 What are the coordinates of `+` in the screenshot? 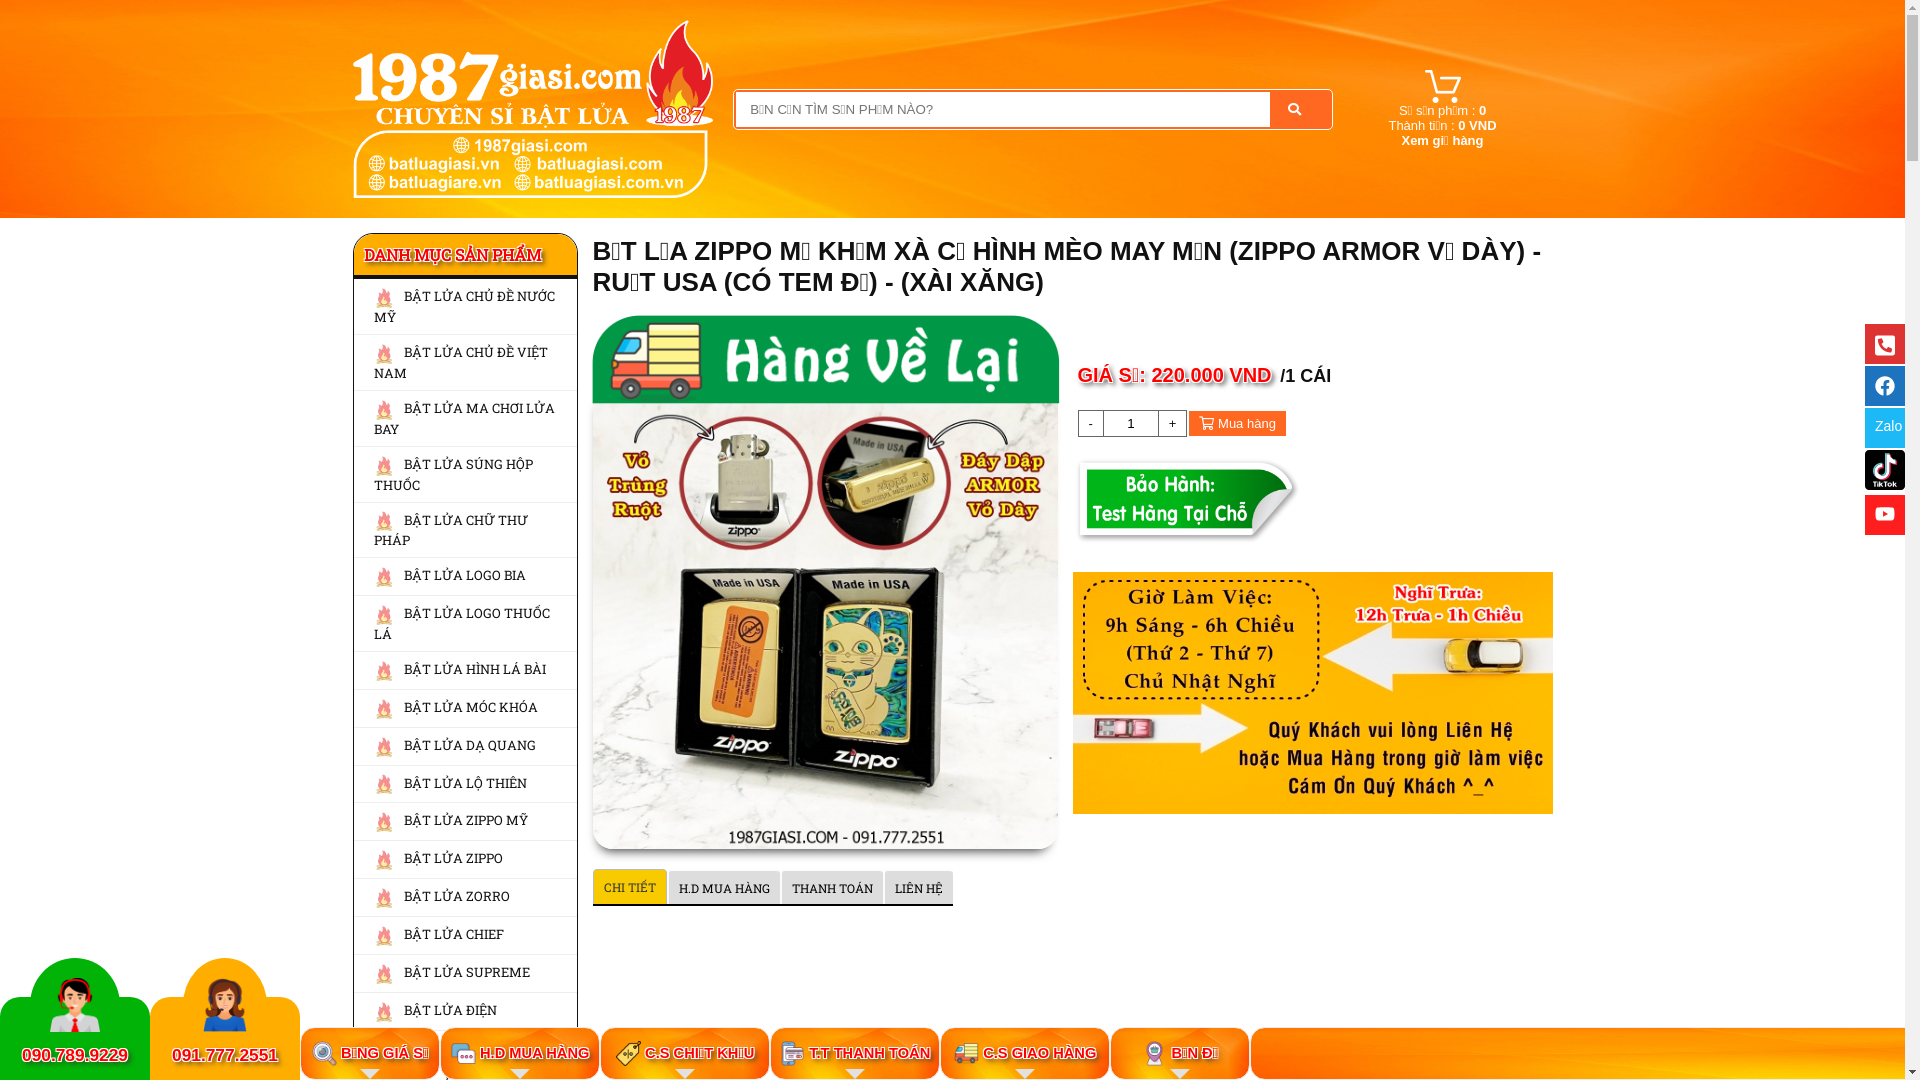 It's located at (1172, 424).